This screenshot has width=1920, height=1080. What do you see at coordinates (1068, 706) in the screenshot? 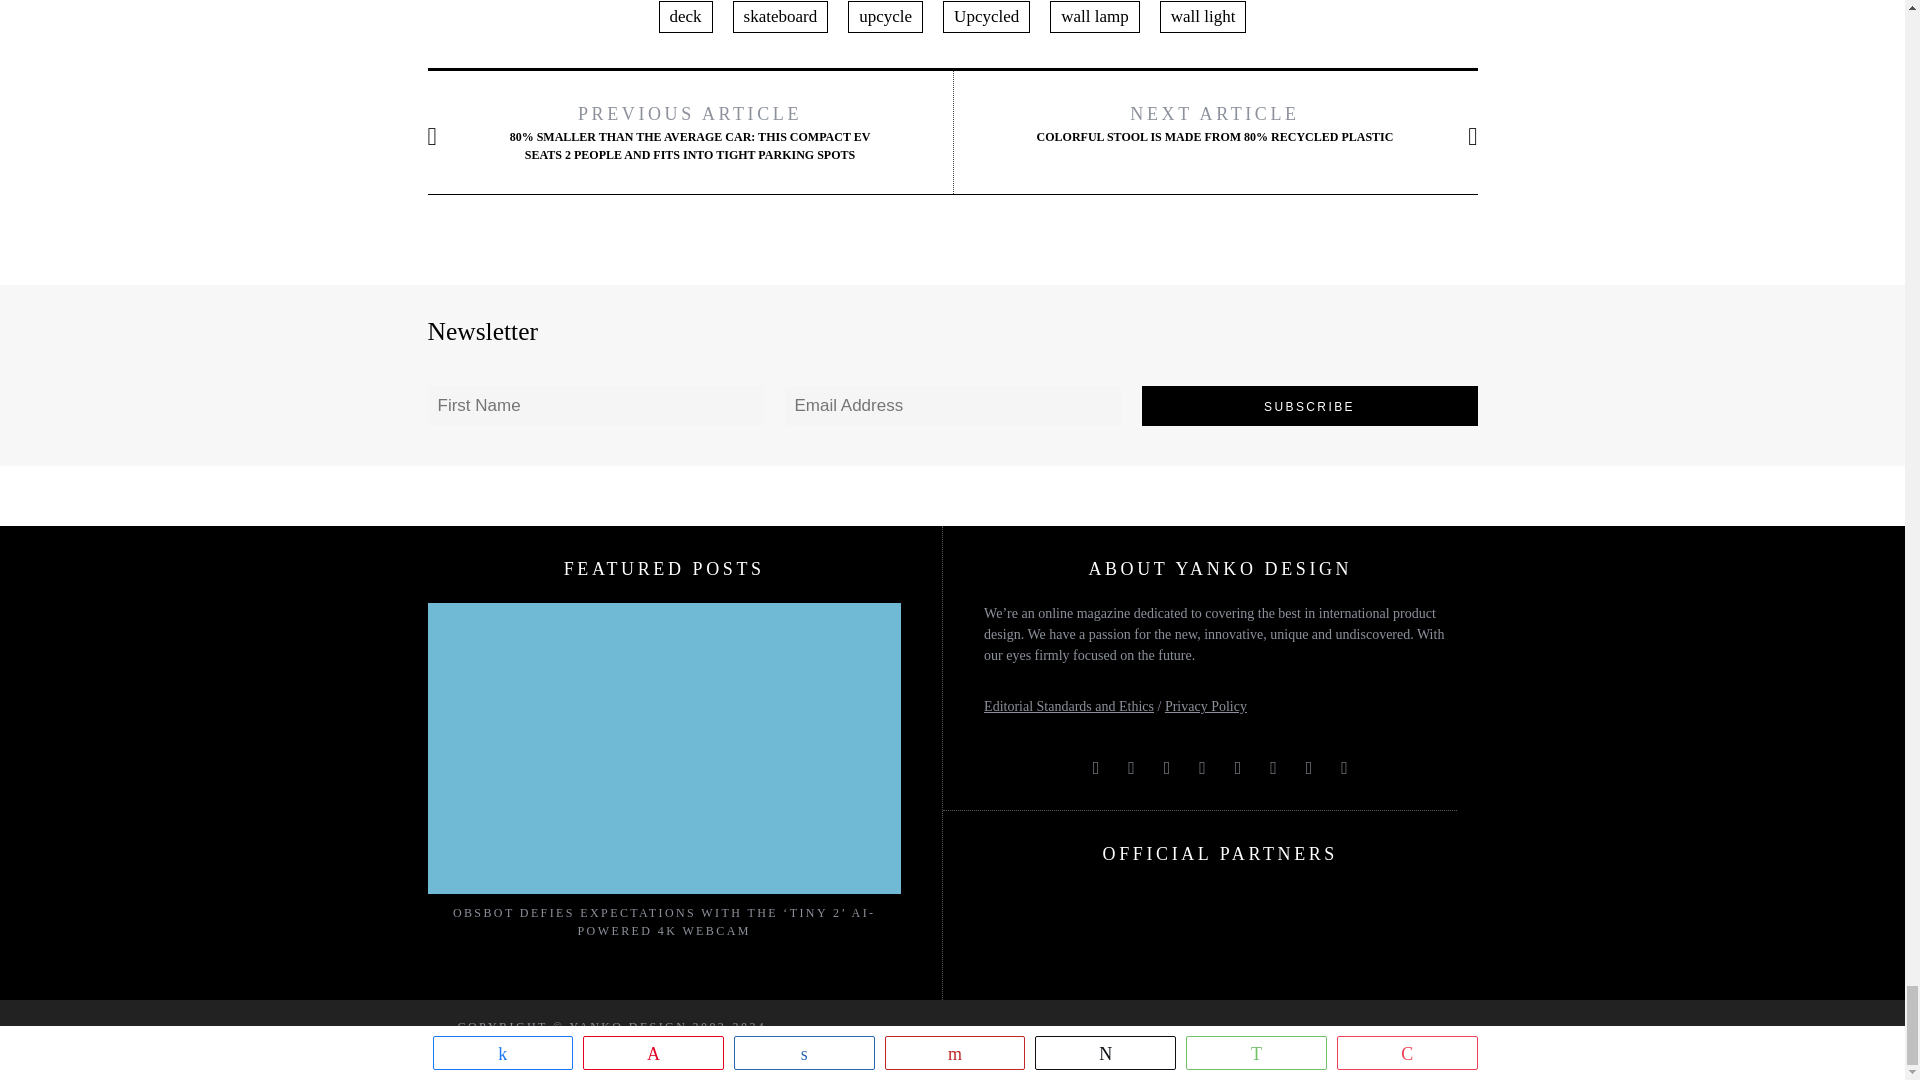
I see `Editorial Standards and Ethics` at bounding box center [1068, 706].